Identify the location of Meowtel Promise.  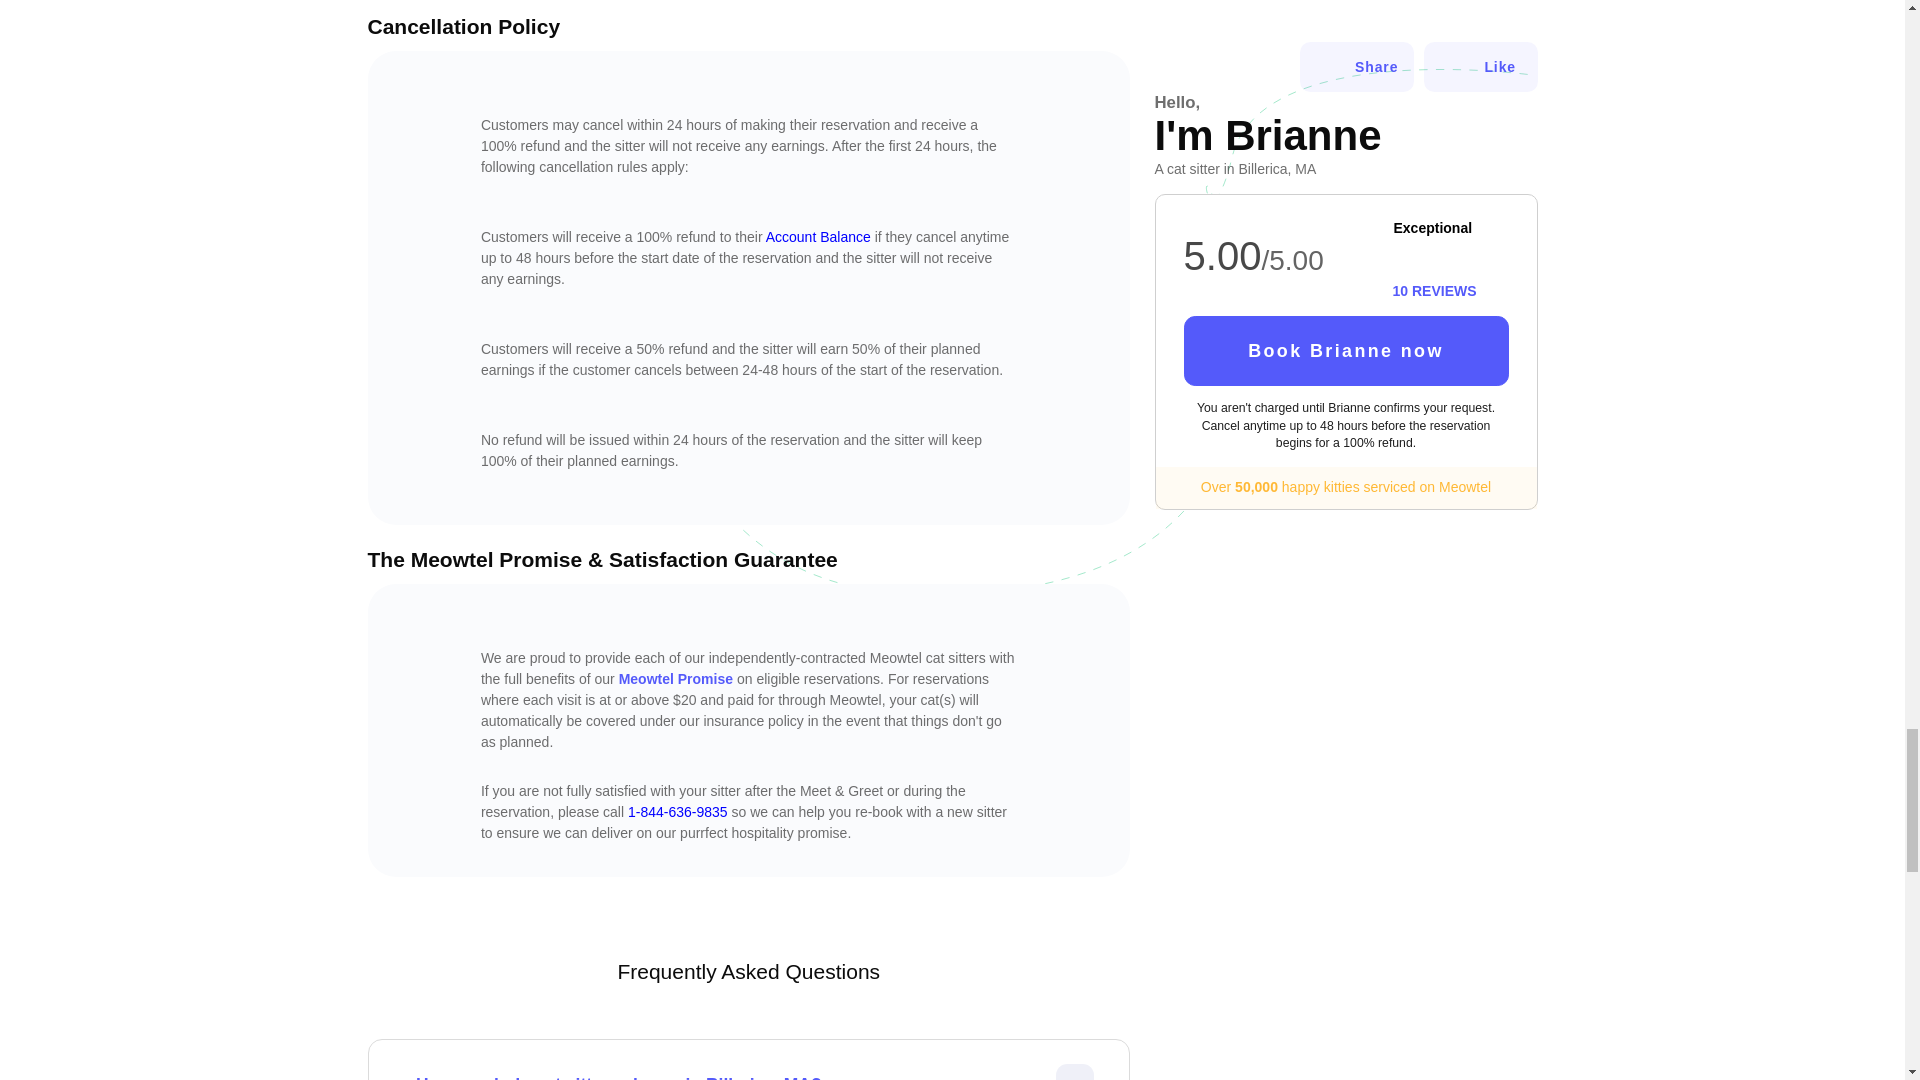
(676, 678).